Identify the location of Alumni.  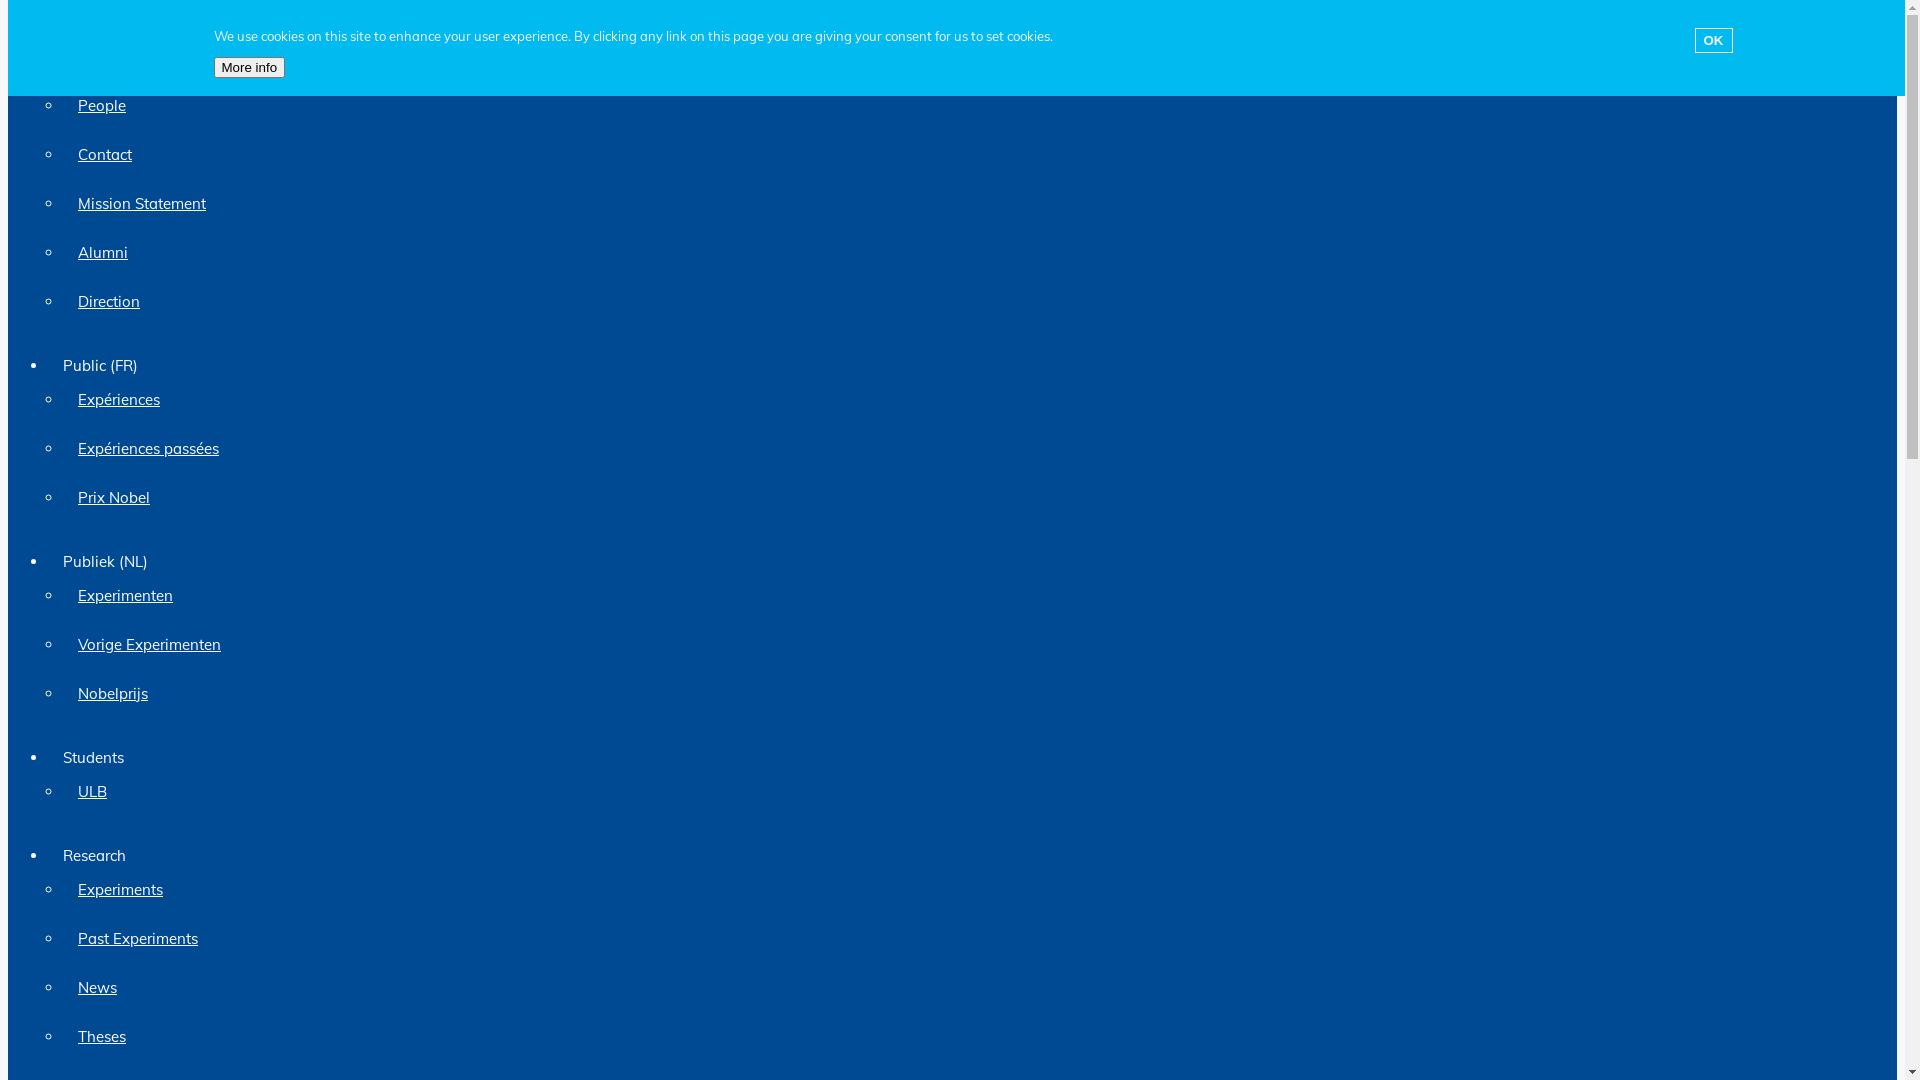
(972, 252).